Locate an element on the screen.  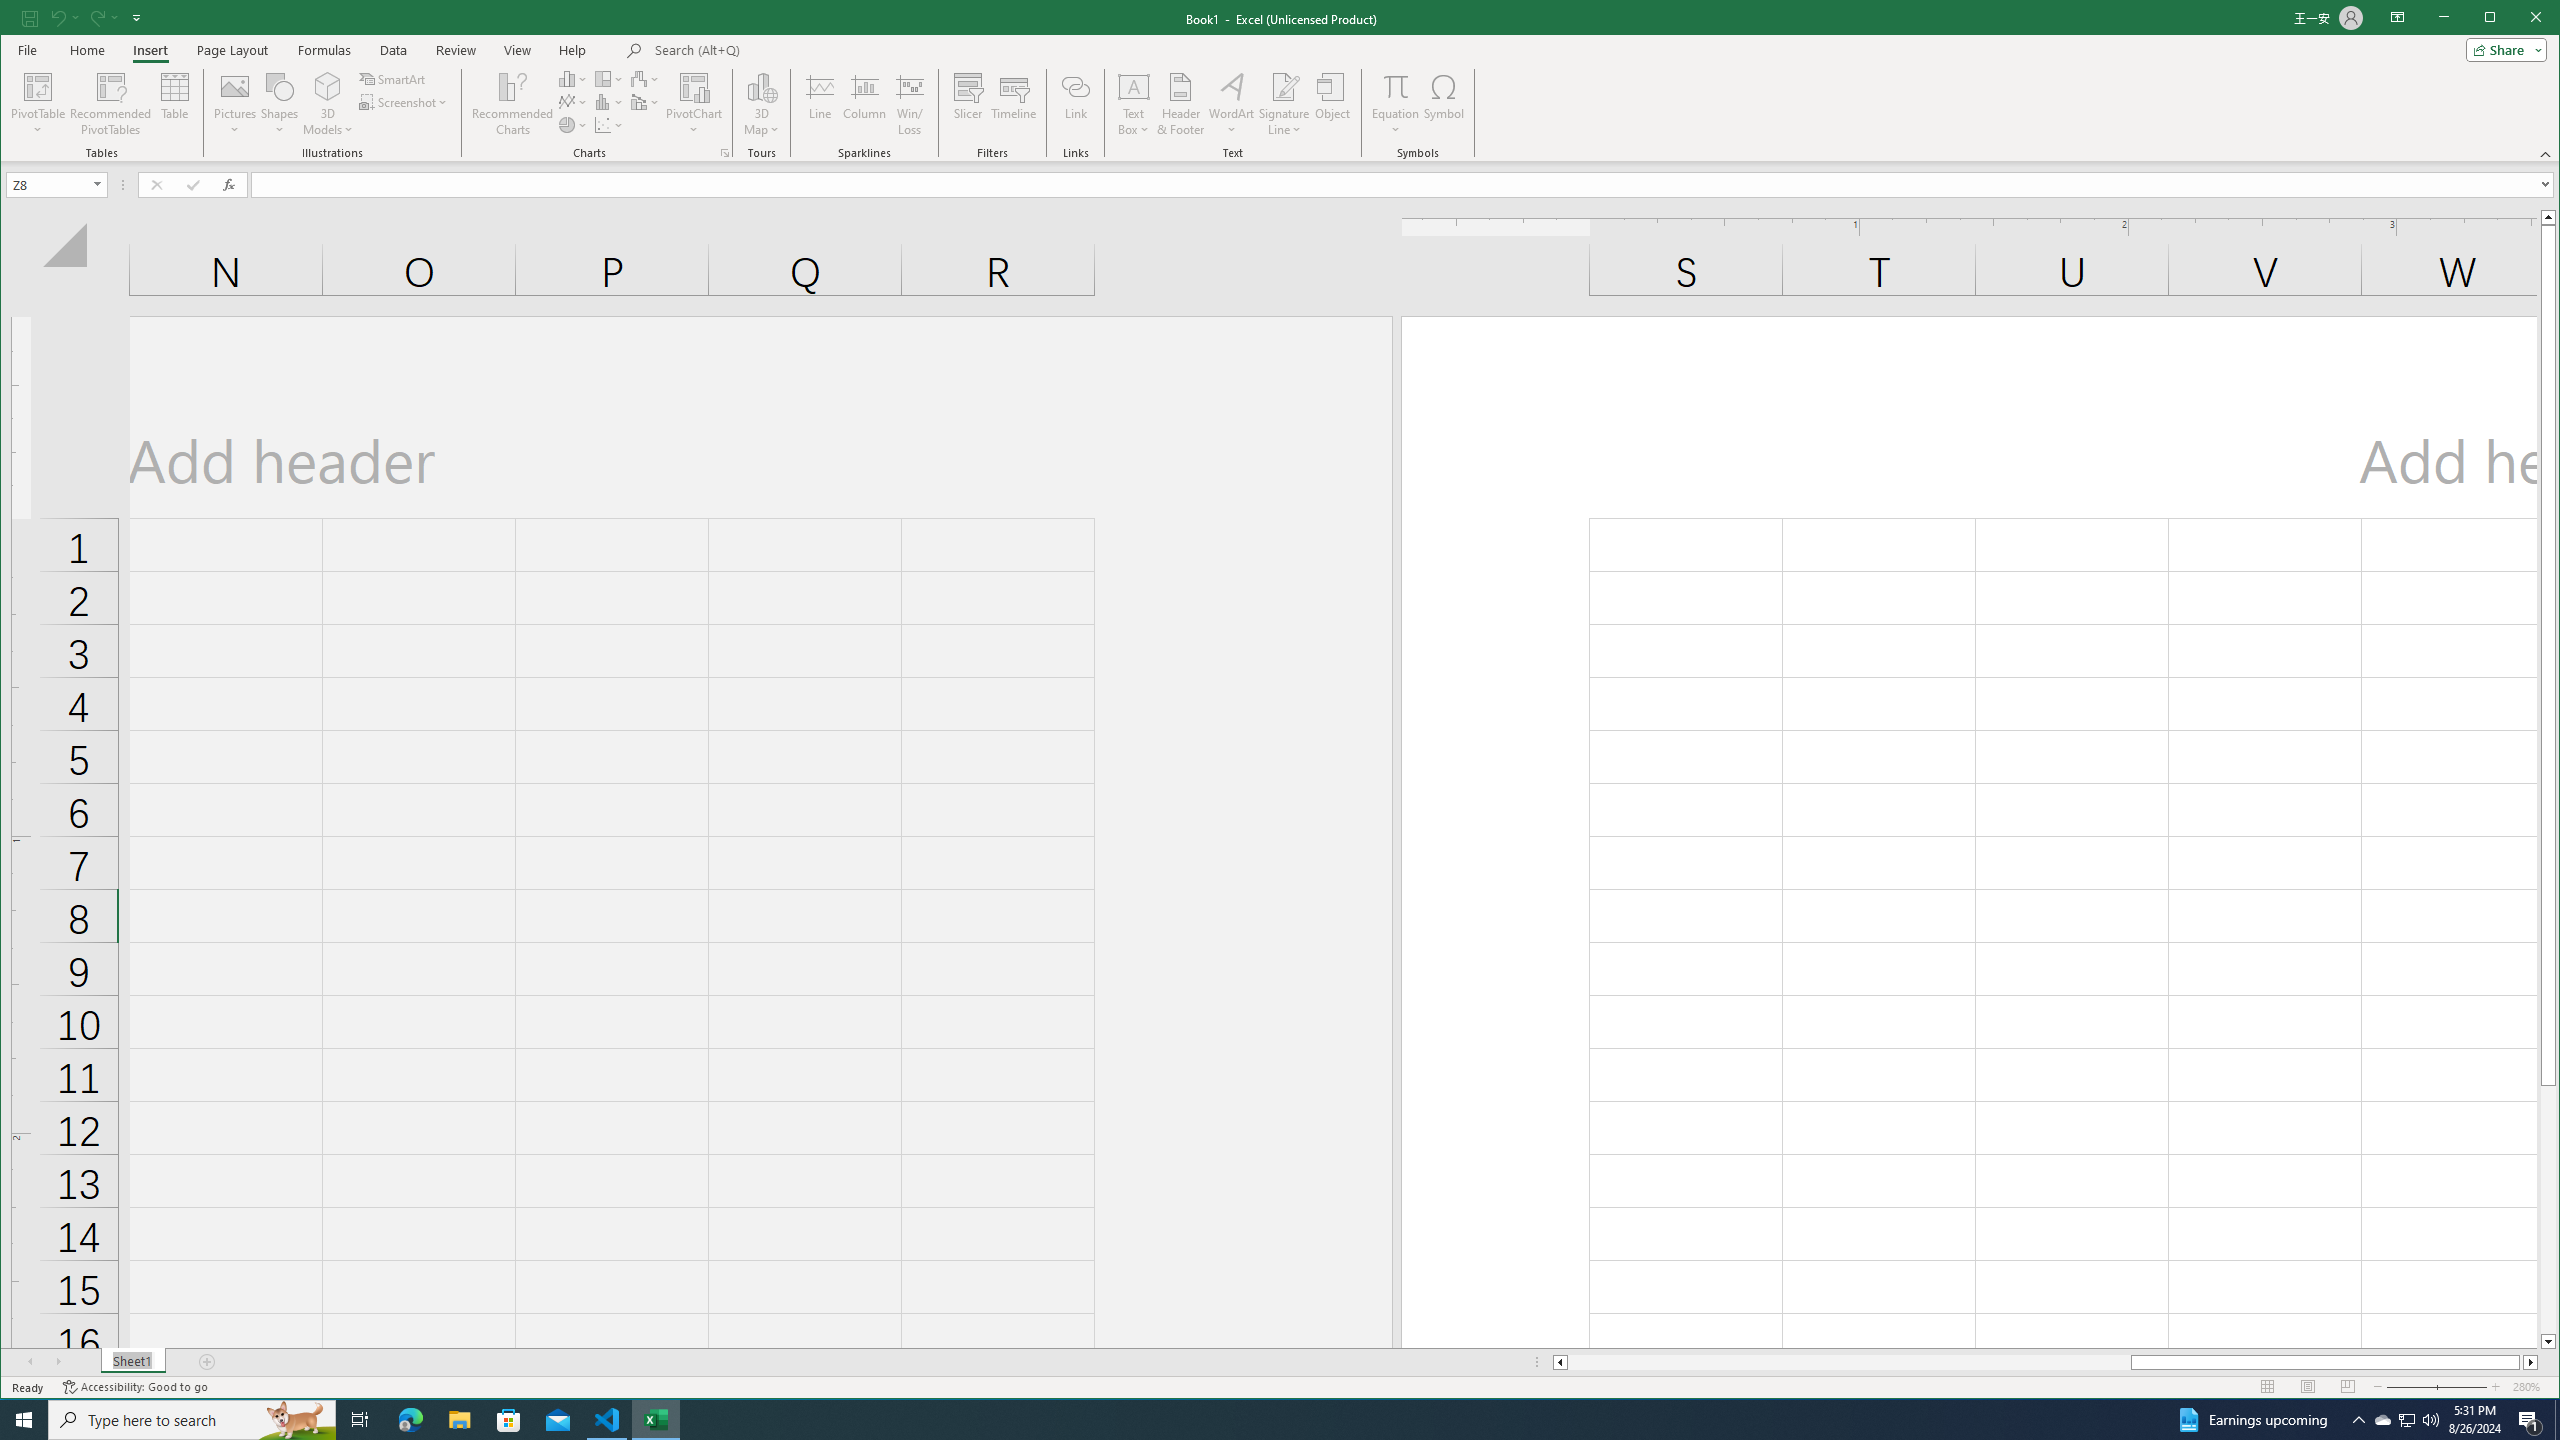
Microsoft Edge is located at coordinates (410, 1420).